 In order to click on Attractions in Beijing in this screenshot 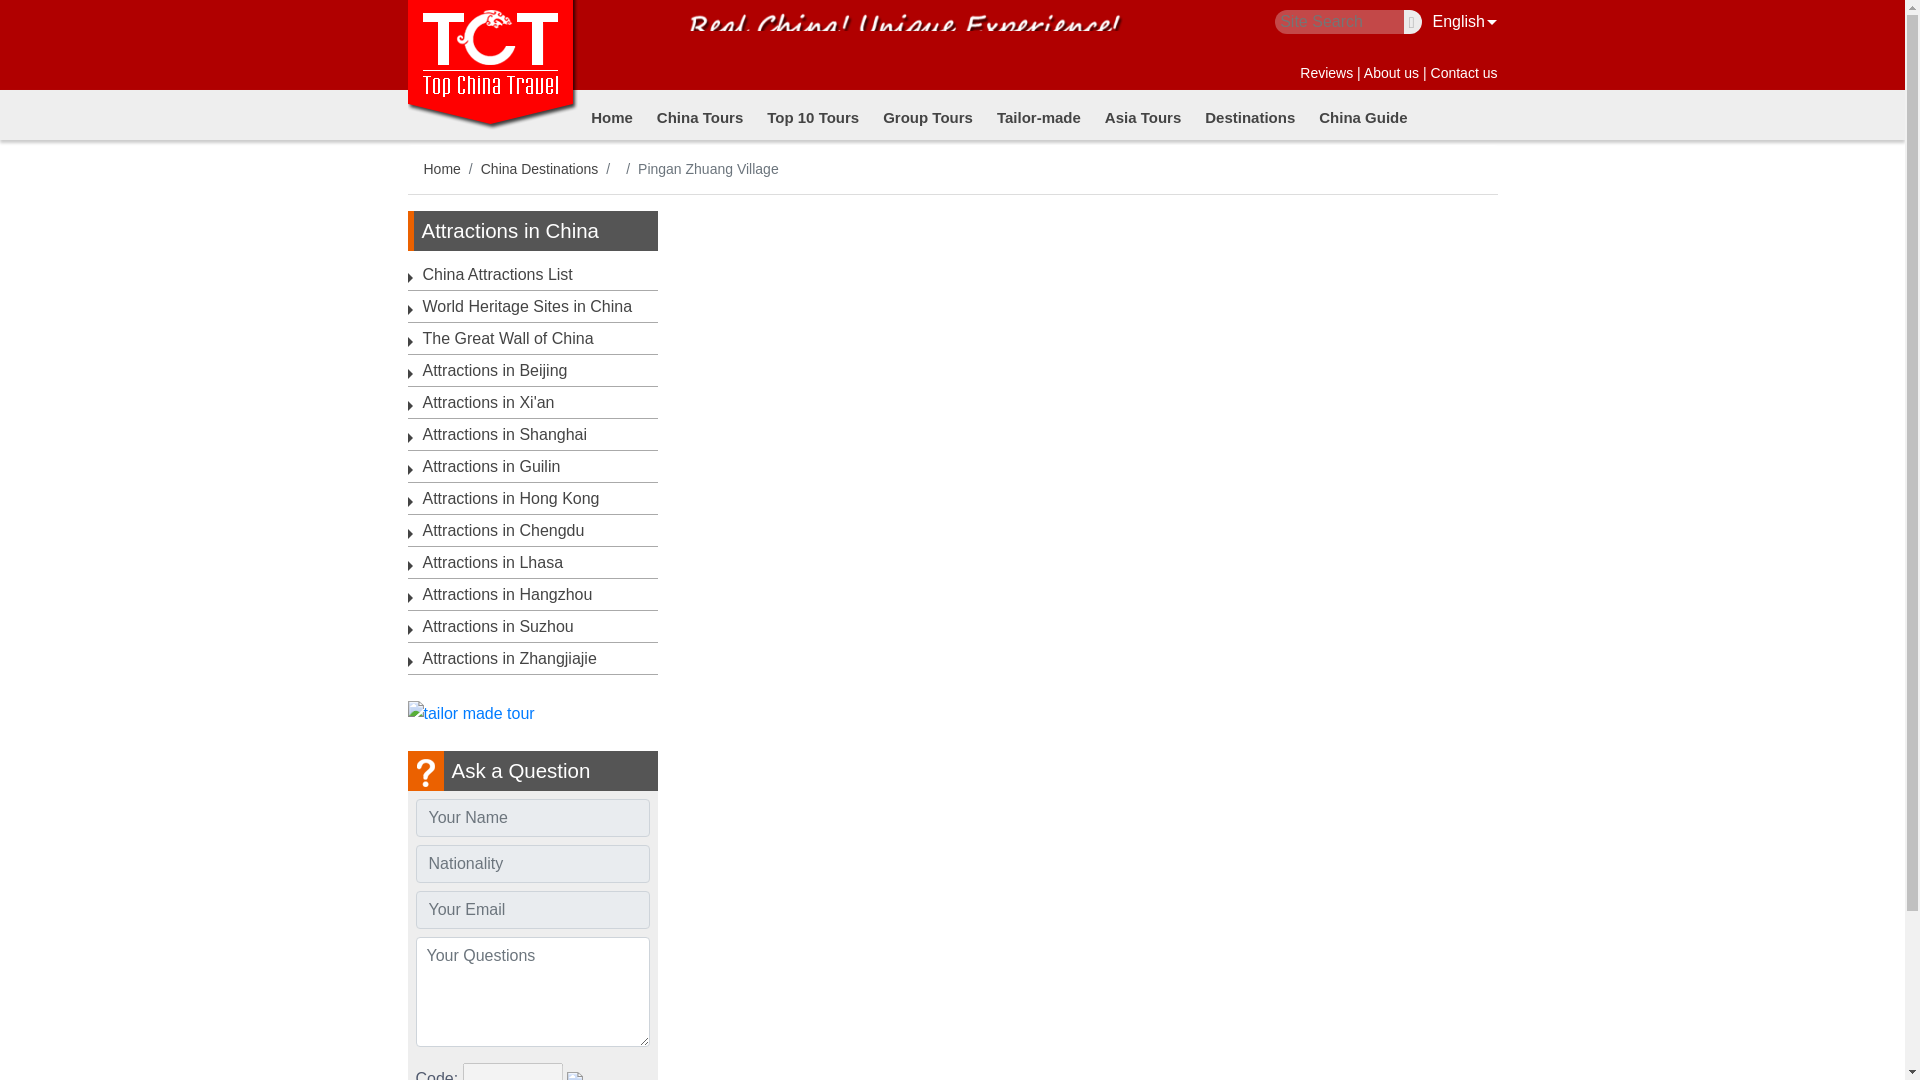, I will do `click(494, 370)`.